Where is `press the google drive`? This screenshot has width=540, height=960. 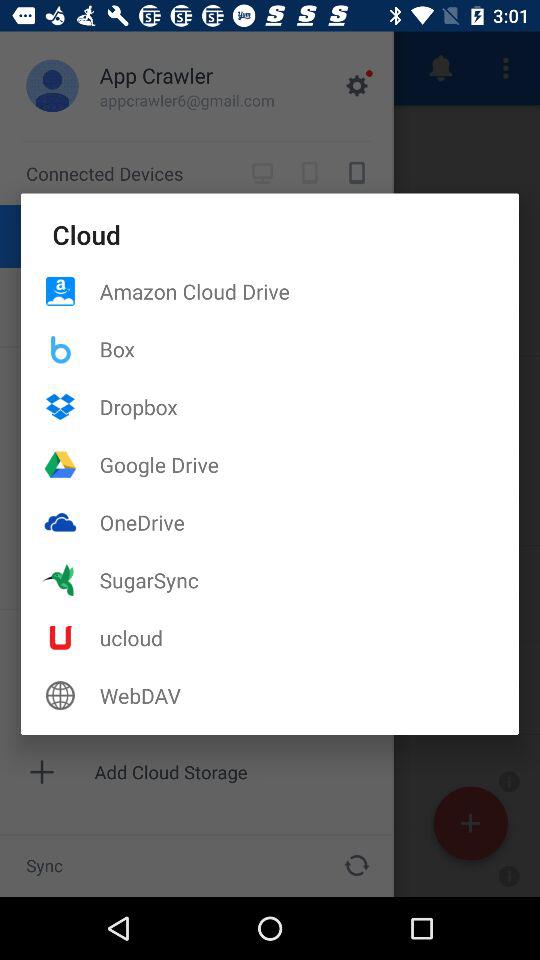
press the google drive is located at coordinates (309, 464).